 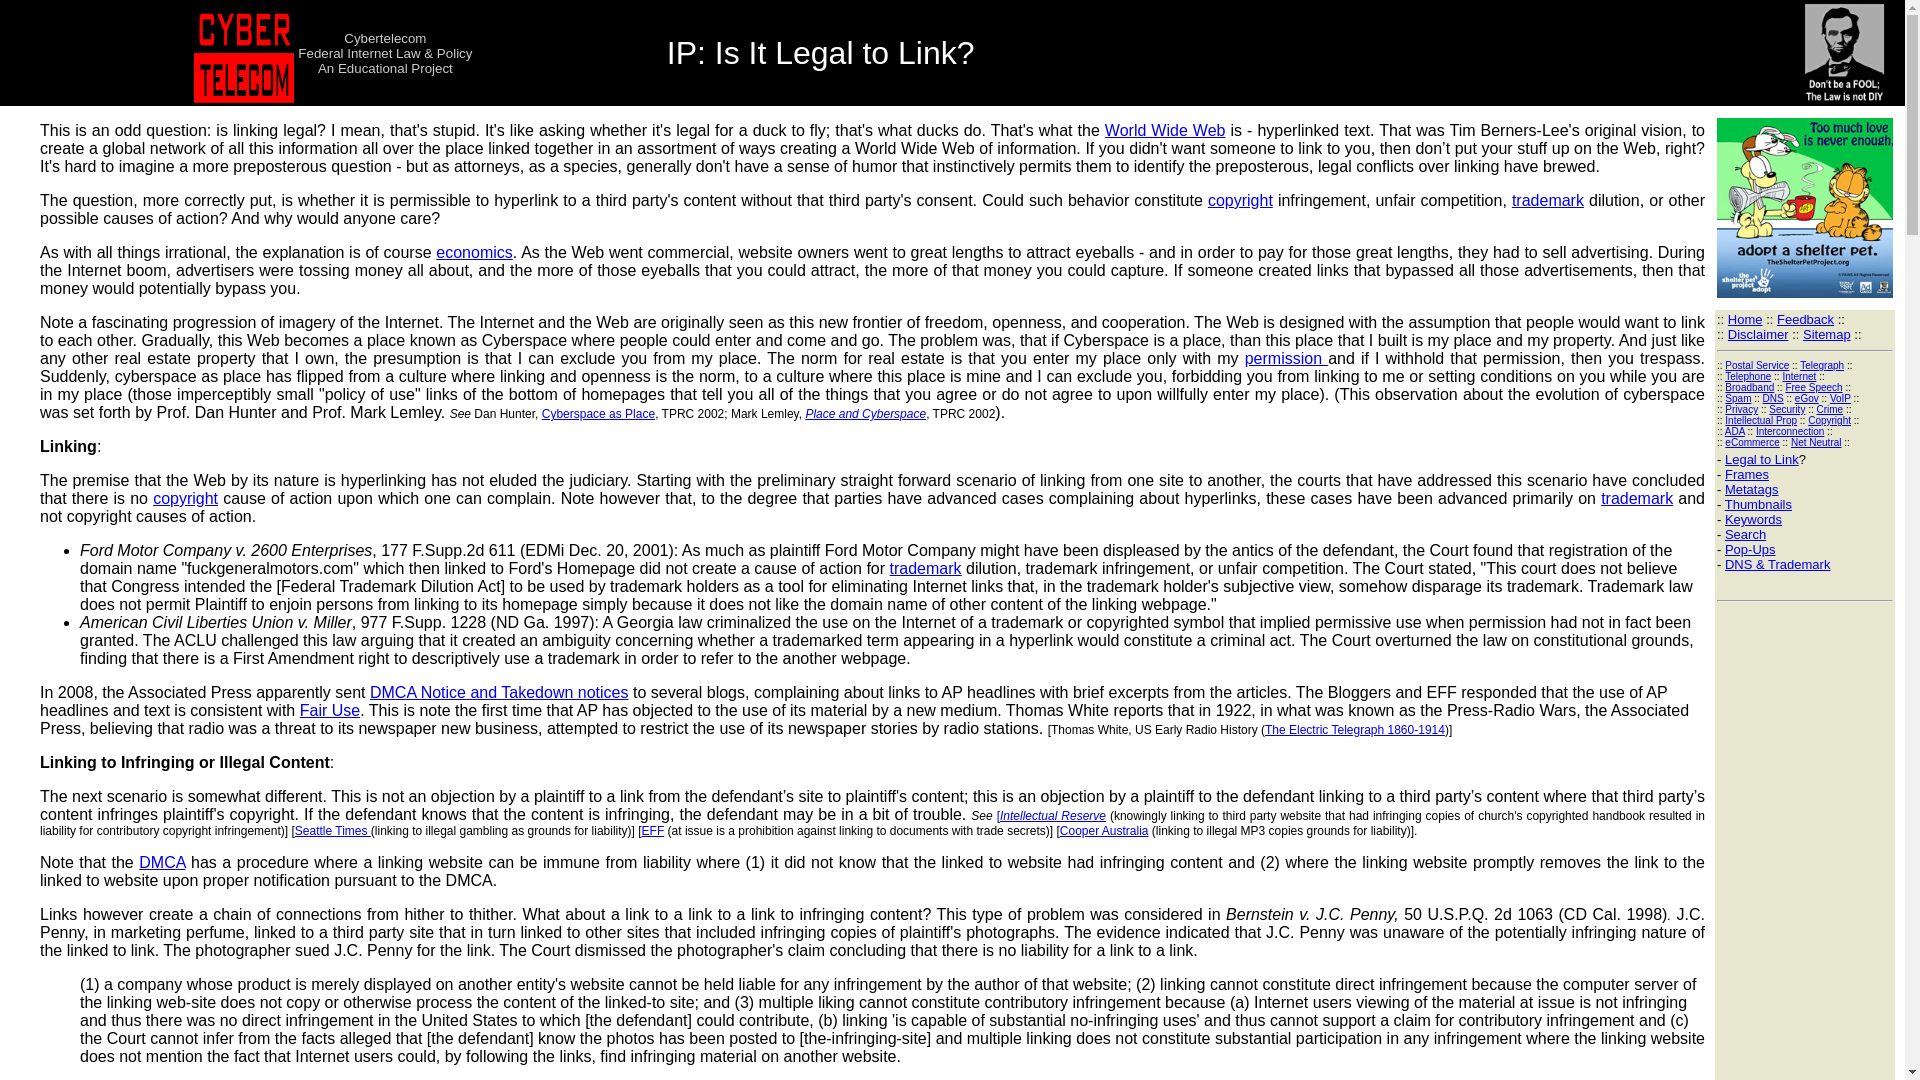 I want to click on The Electric Telegraph 1860-1914, so click(x=1355, y=729).